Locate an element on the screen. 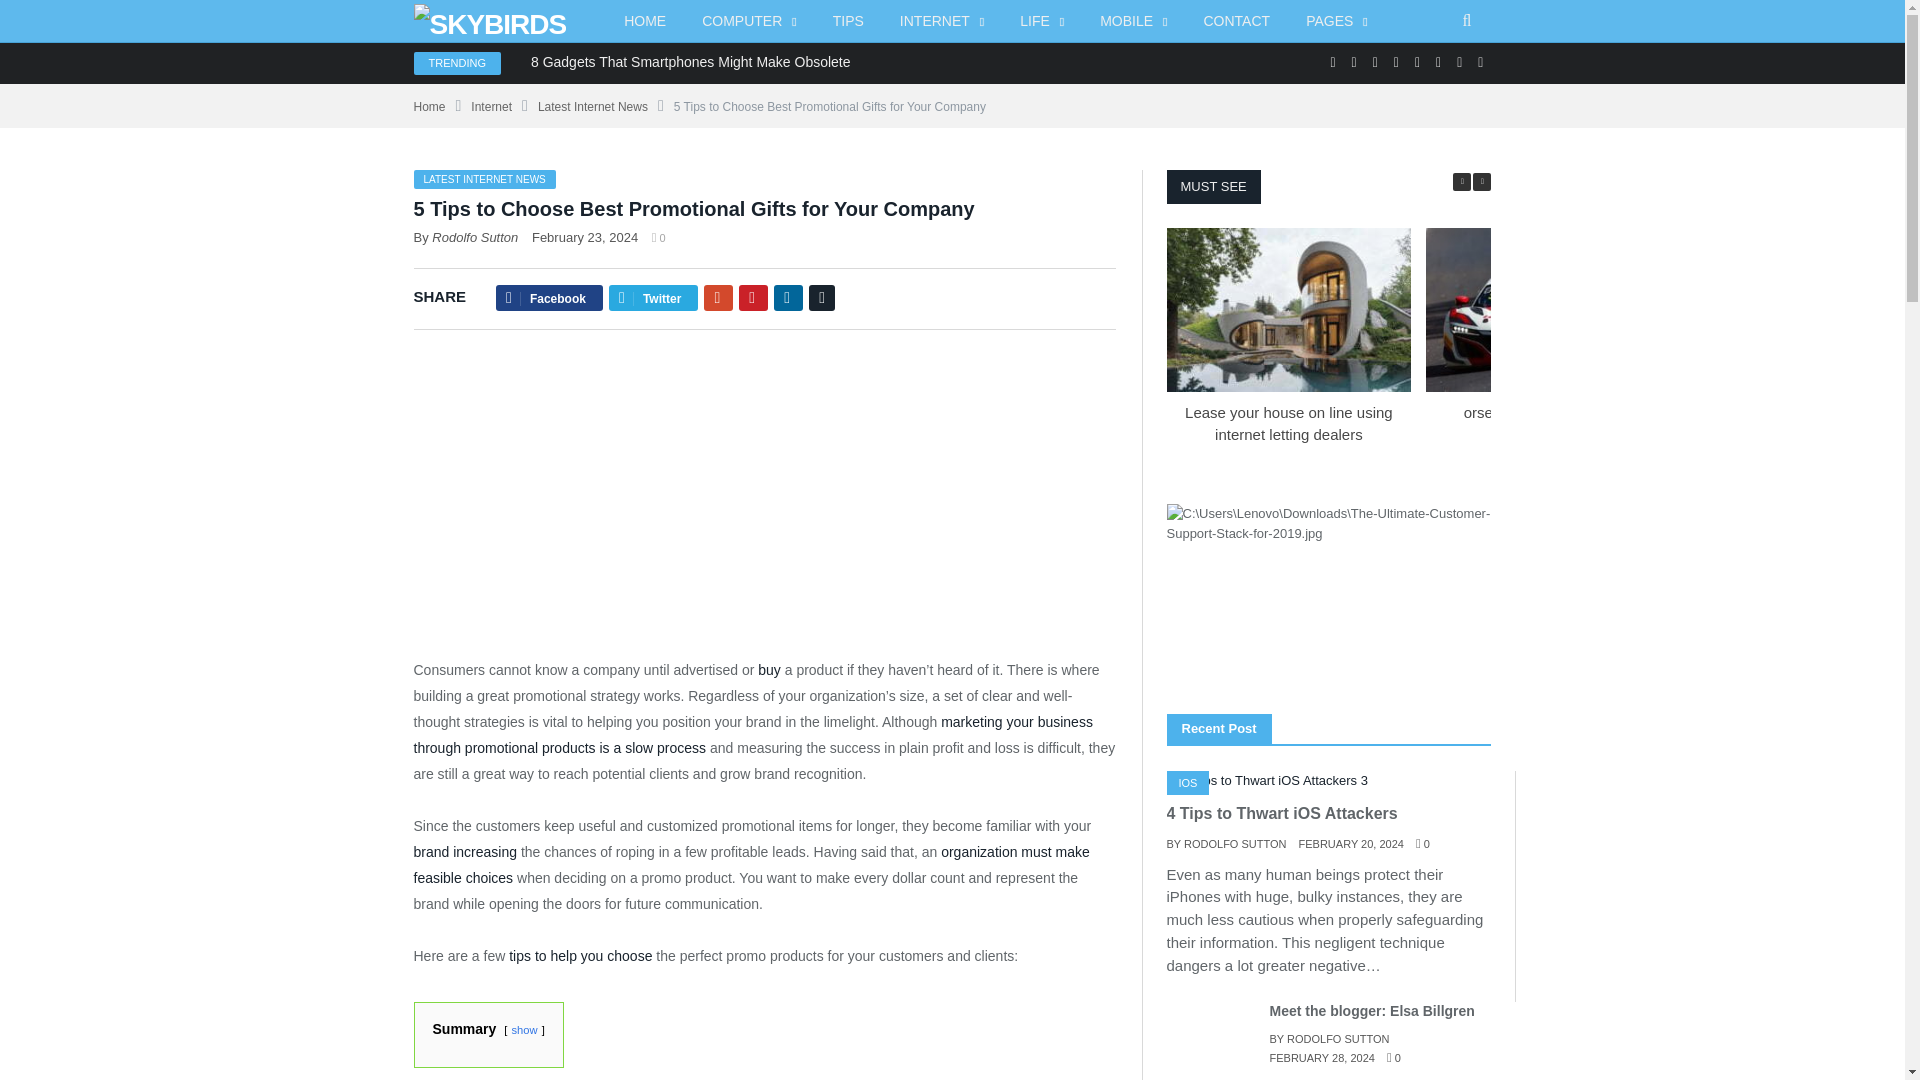  HOME is located at coordinates (644, 22).